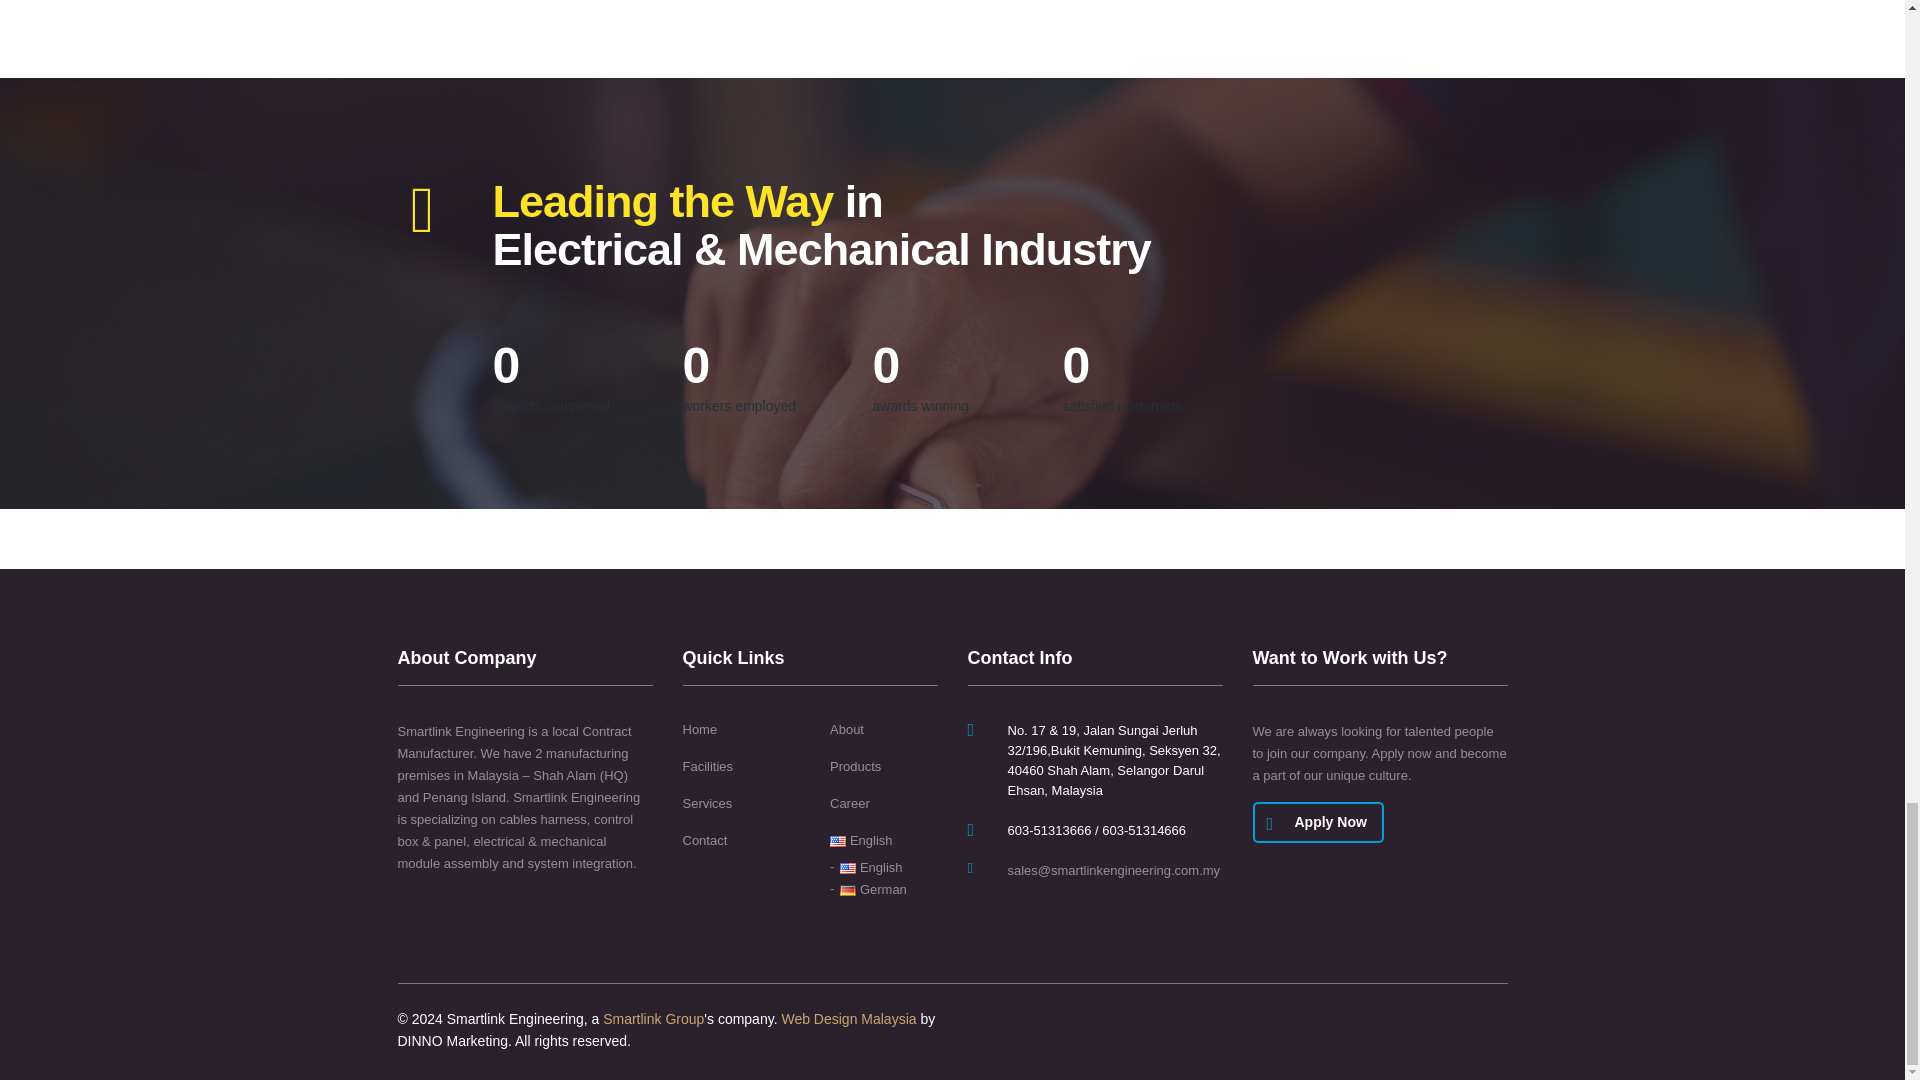  What do you see at coordinates (704, 840) in the screenshot?
I see `Contact` at bounding box center [704, 840].